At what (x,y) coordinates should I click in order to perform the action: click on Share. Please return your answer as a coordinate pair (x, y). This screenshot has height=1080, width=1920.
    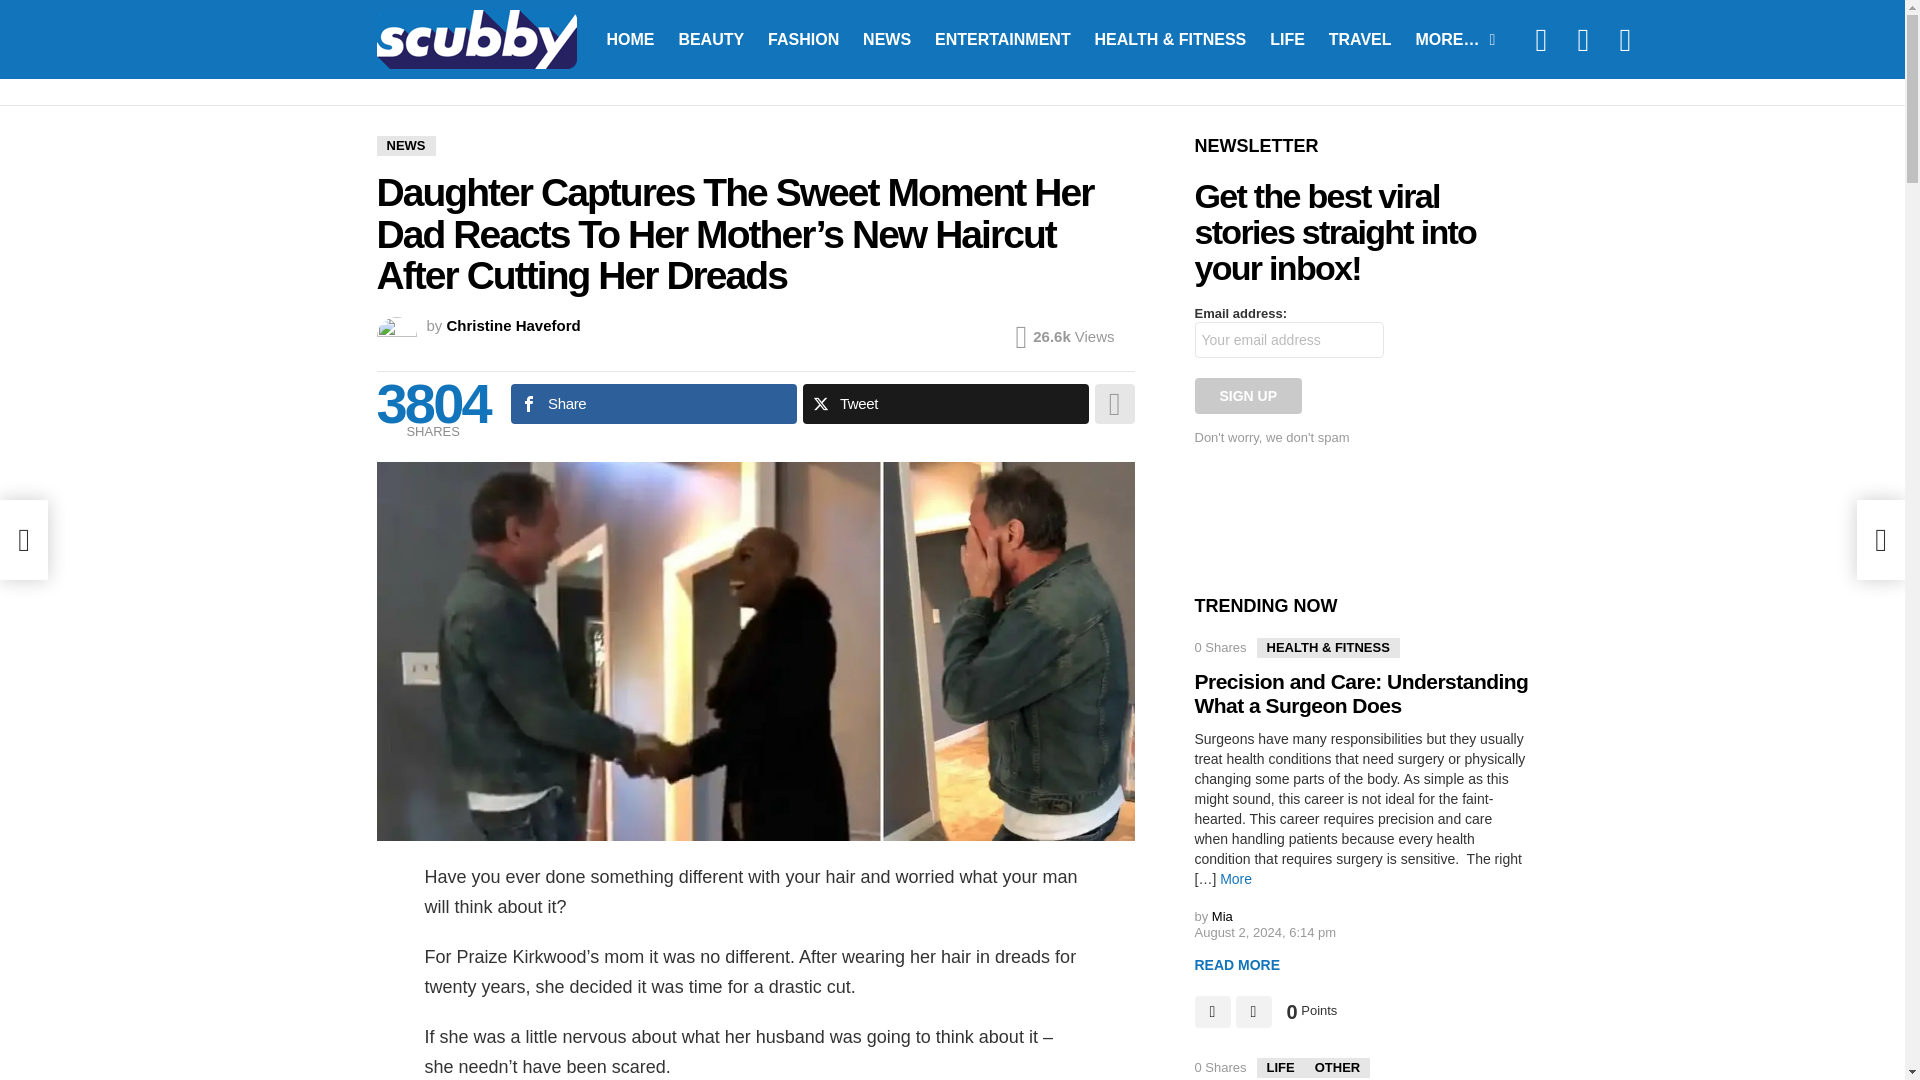
    Looking at the image, I should click on (653, 404).